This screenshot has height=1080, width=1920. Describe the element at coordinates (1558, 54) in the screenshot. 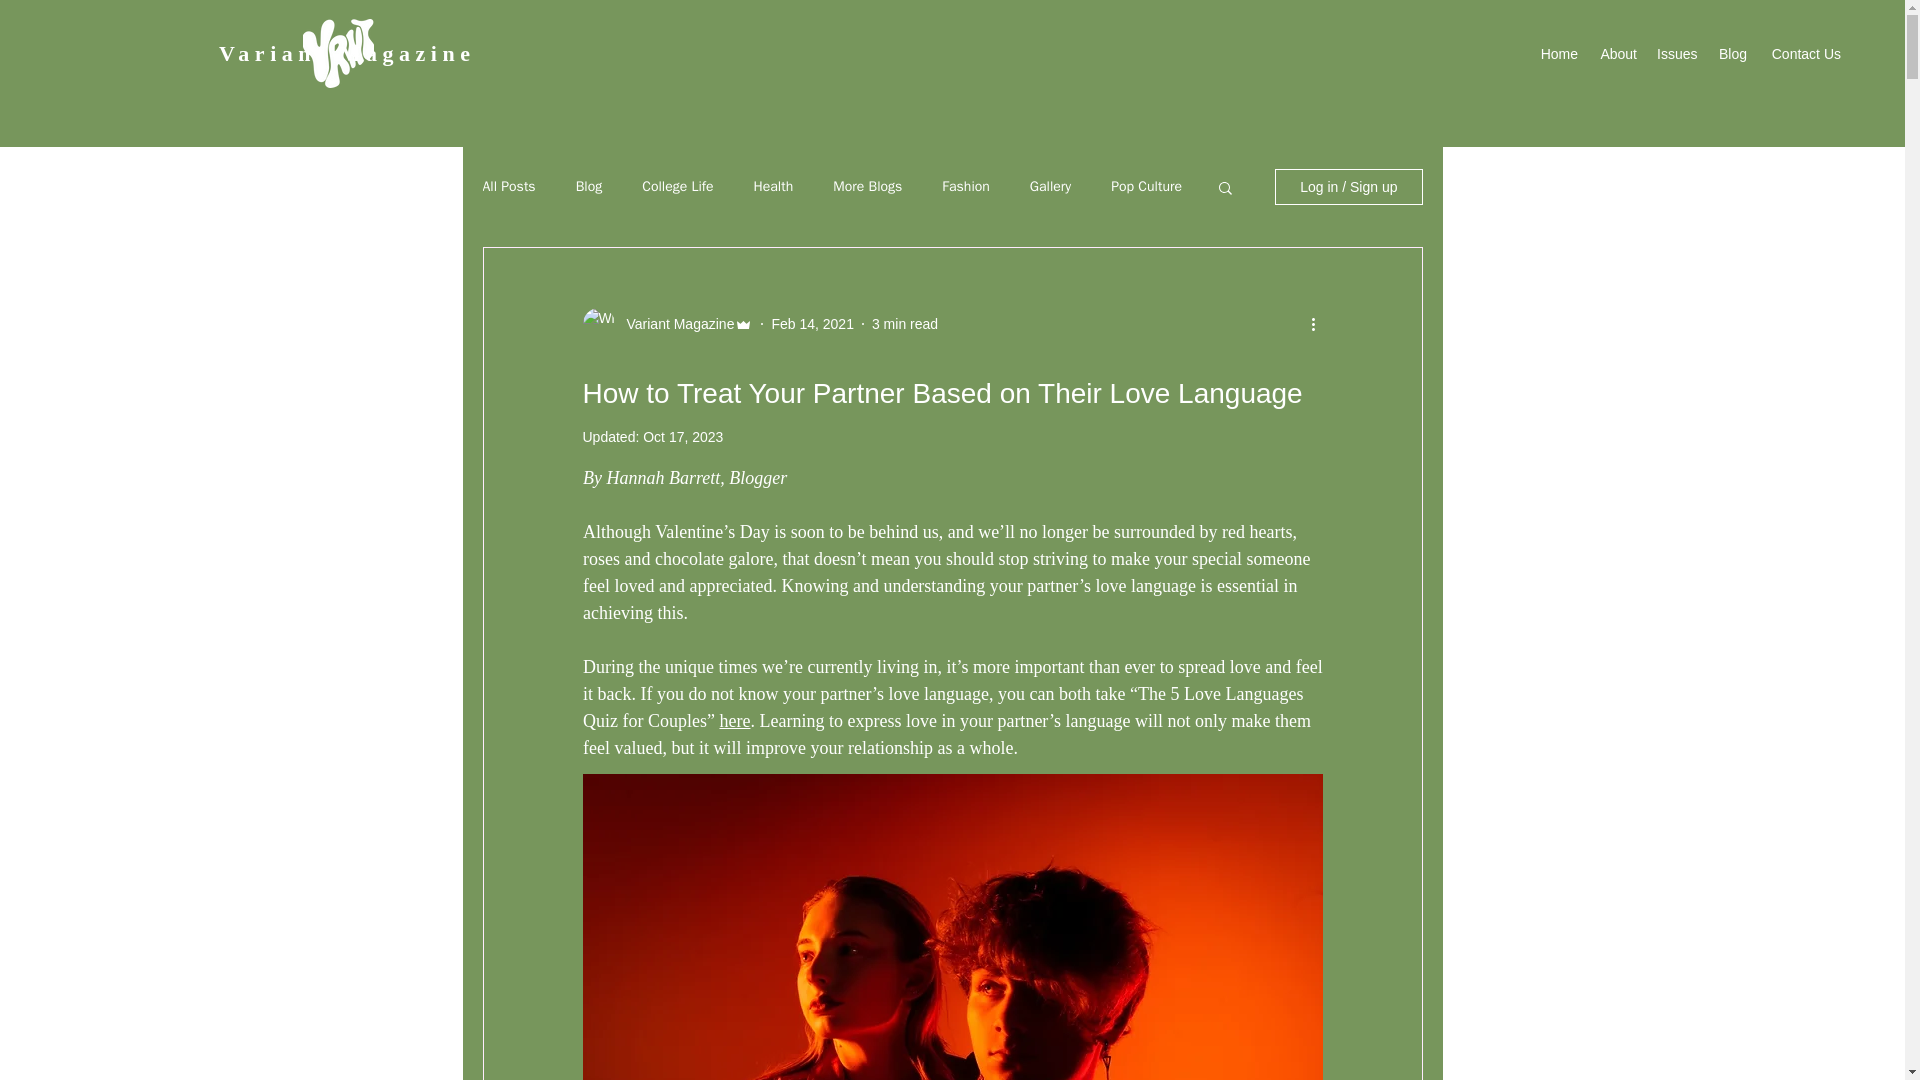

I see `Home` at that location.